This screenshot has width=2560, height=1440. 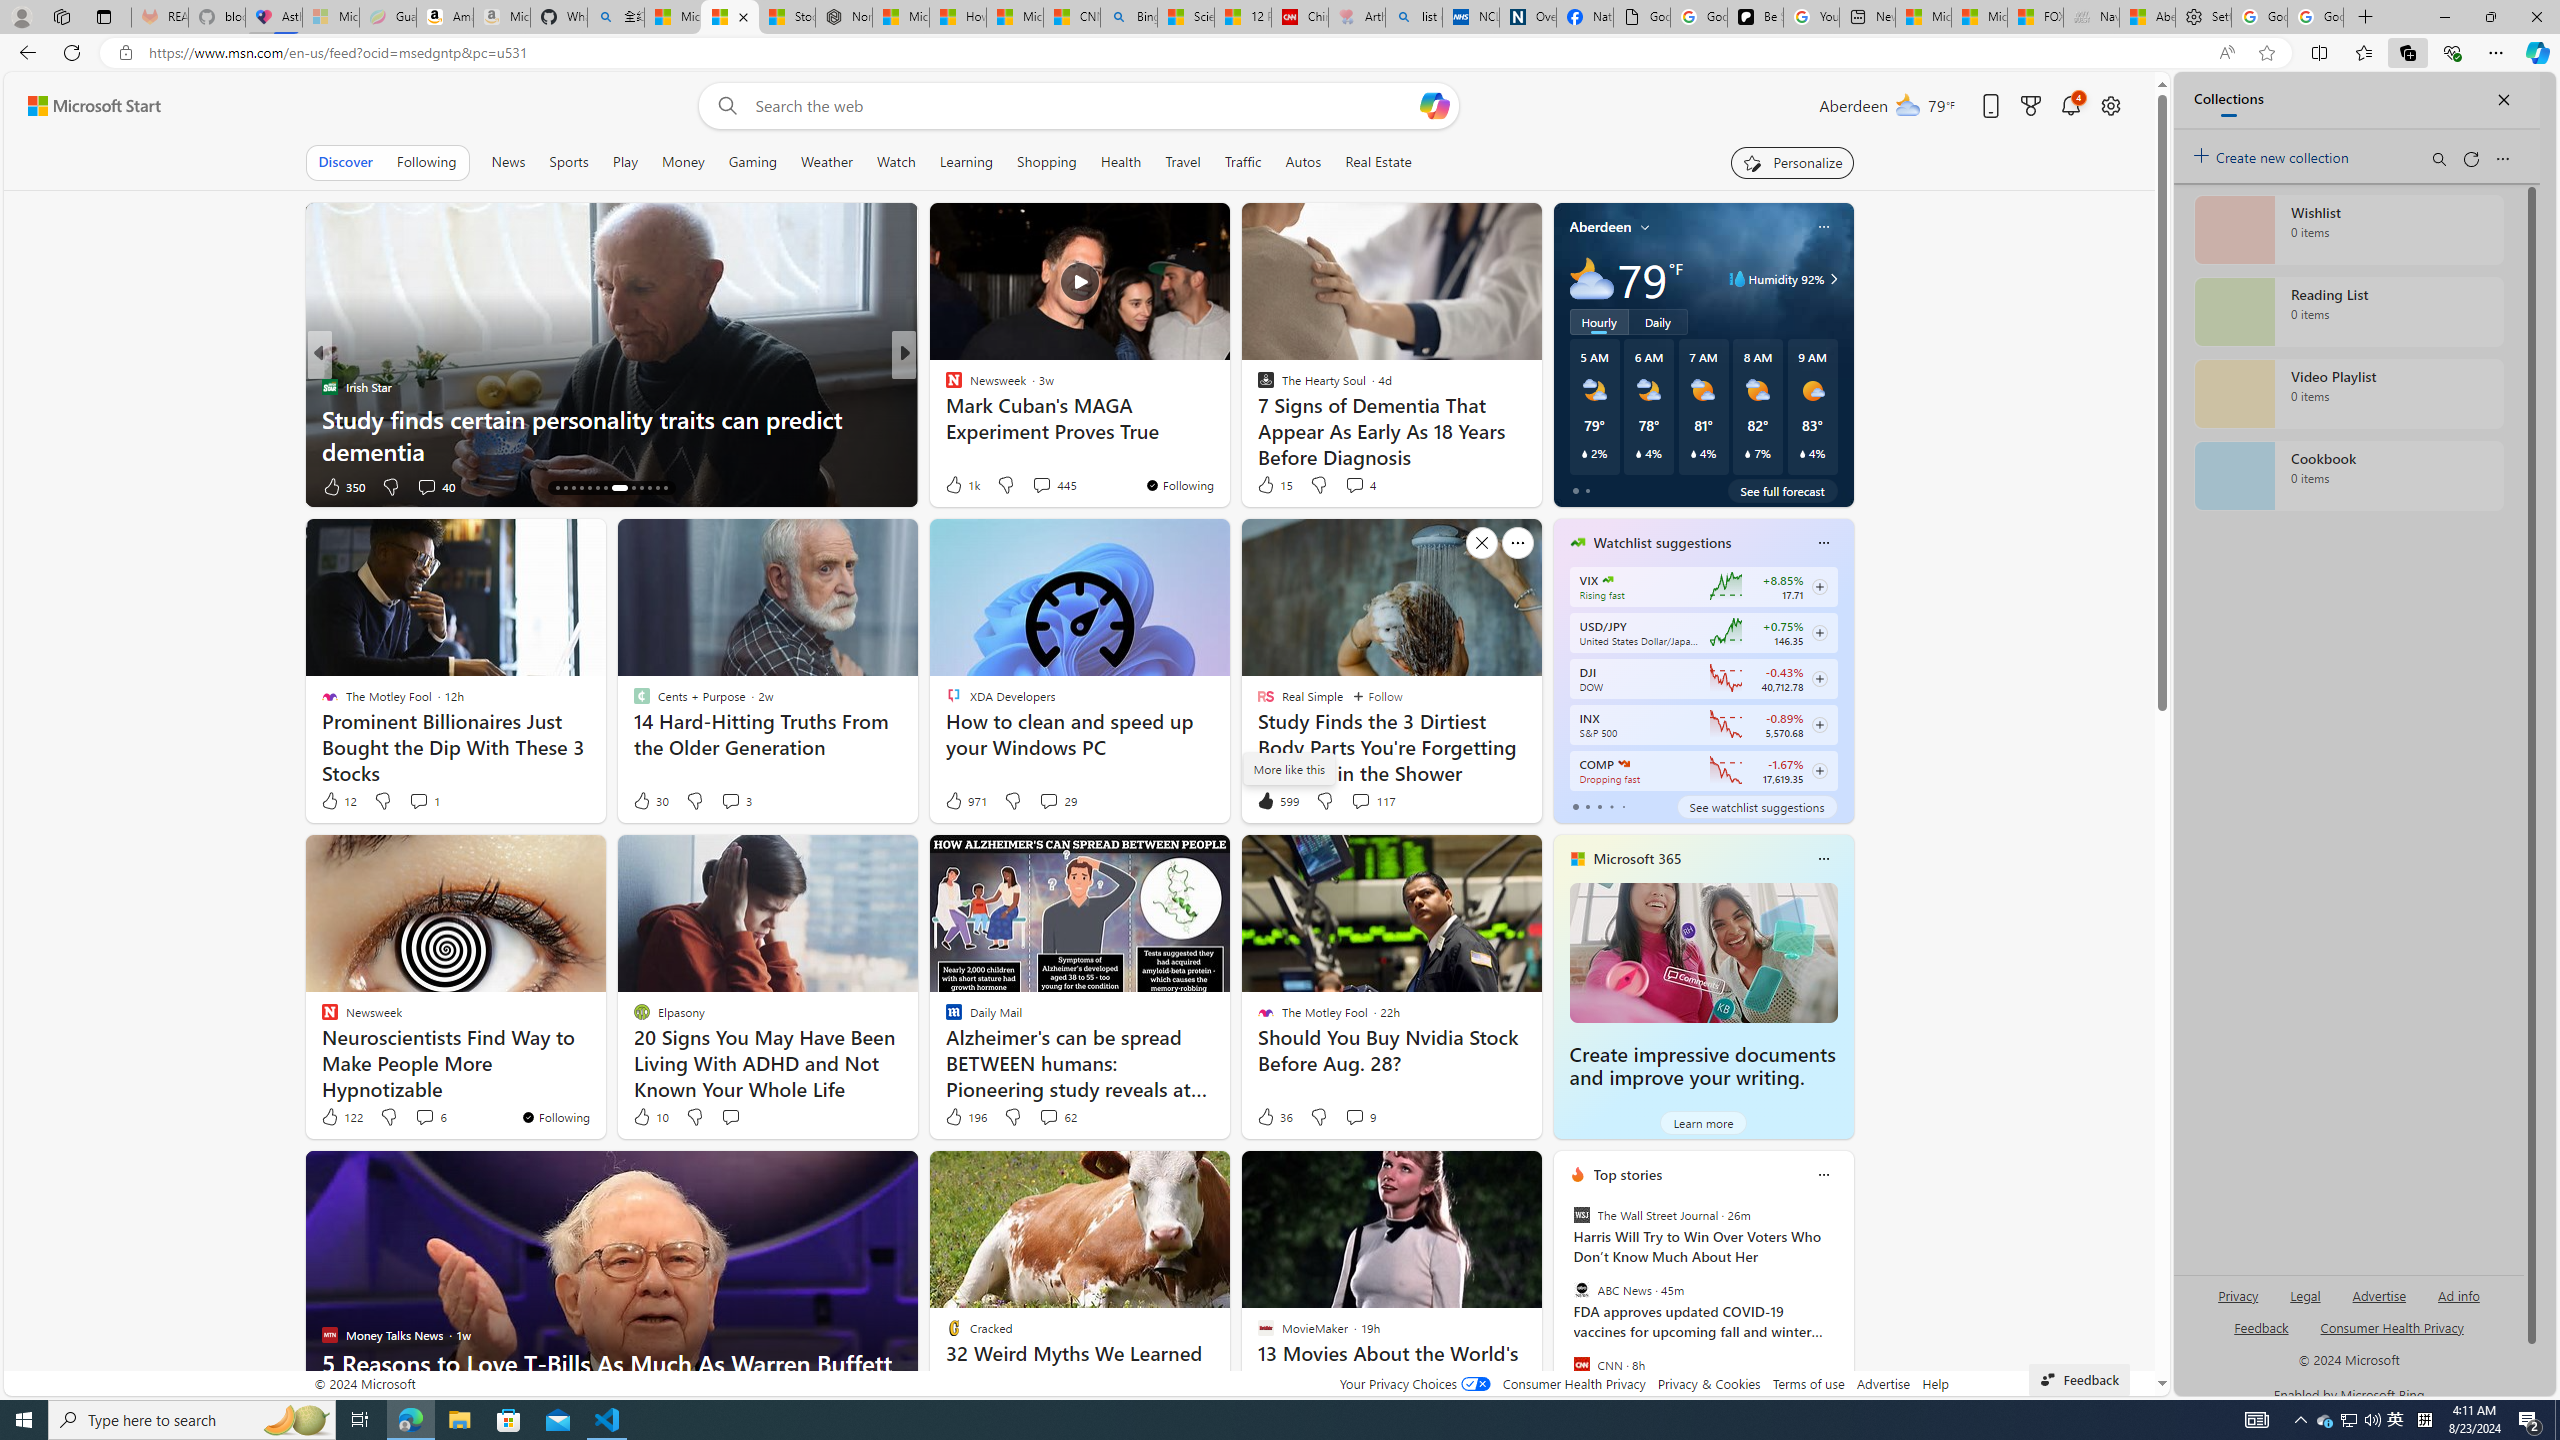 I want to click on See watchlist suggestions, so click(x=1757, y=806).